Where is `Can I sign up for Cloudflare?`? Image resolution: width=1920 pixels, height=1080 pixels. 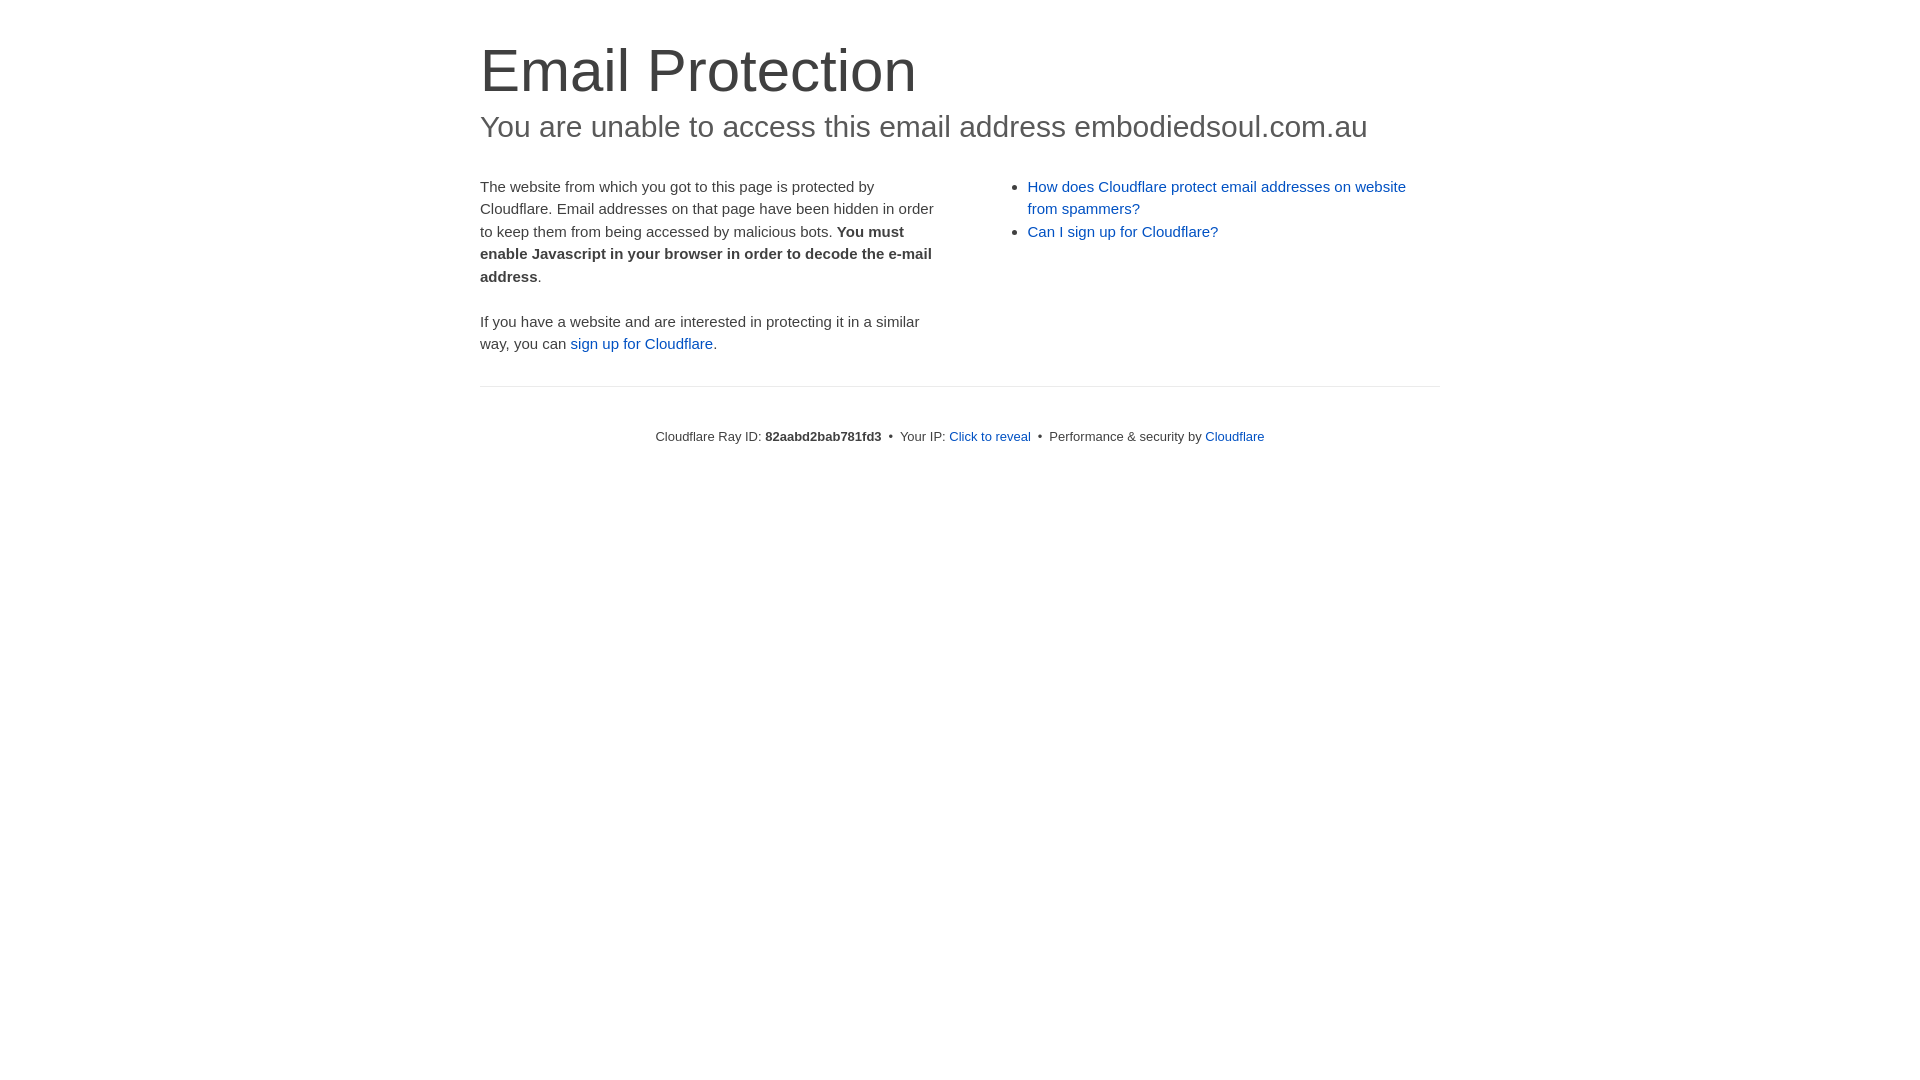 Can I sign up for Cloudflare? is located at coordinates (1124, 232).